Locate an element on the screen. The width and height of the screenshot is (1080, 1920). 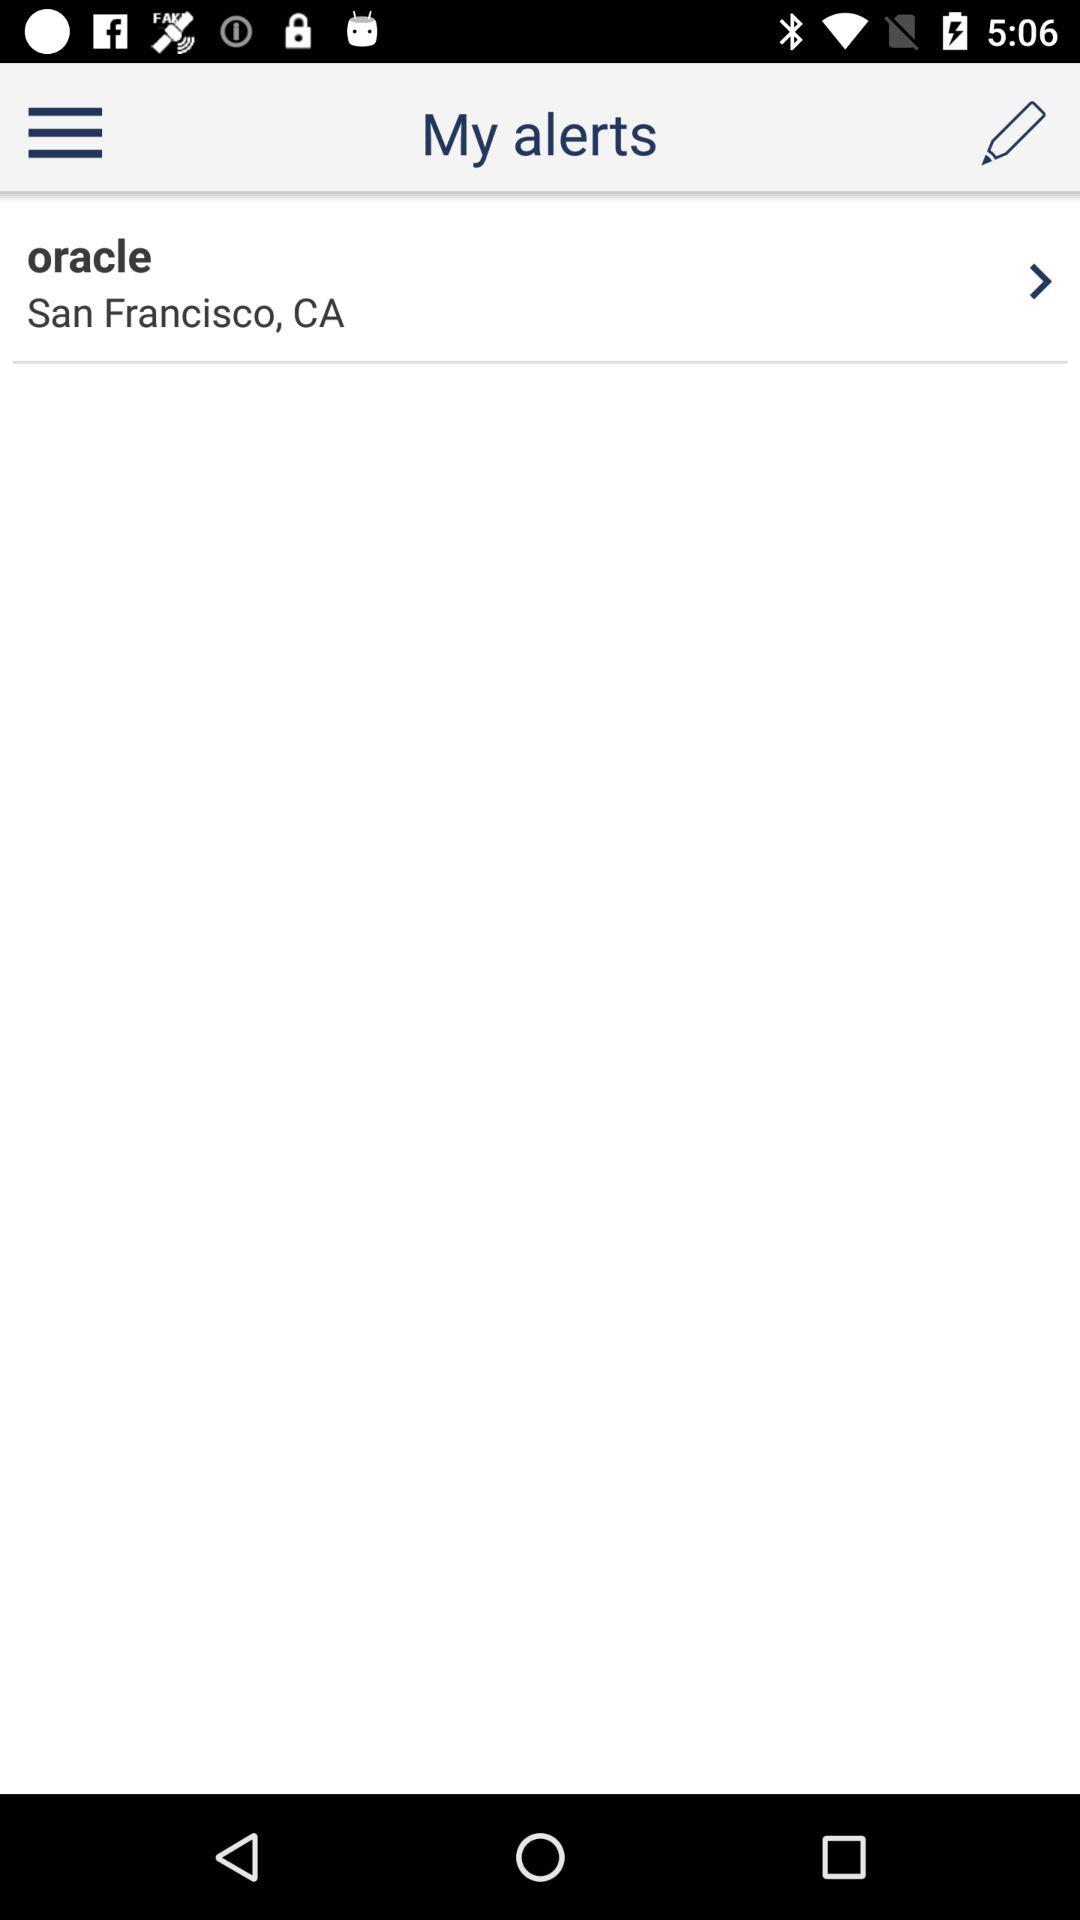
jump to the san francisco, ca is located at coordinates (186, 312).